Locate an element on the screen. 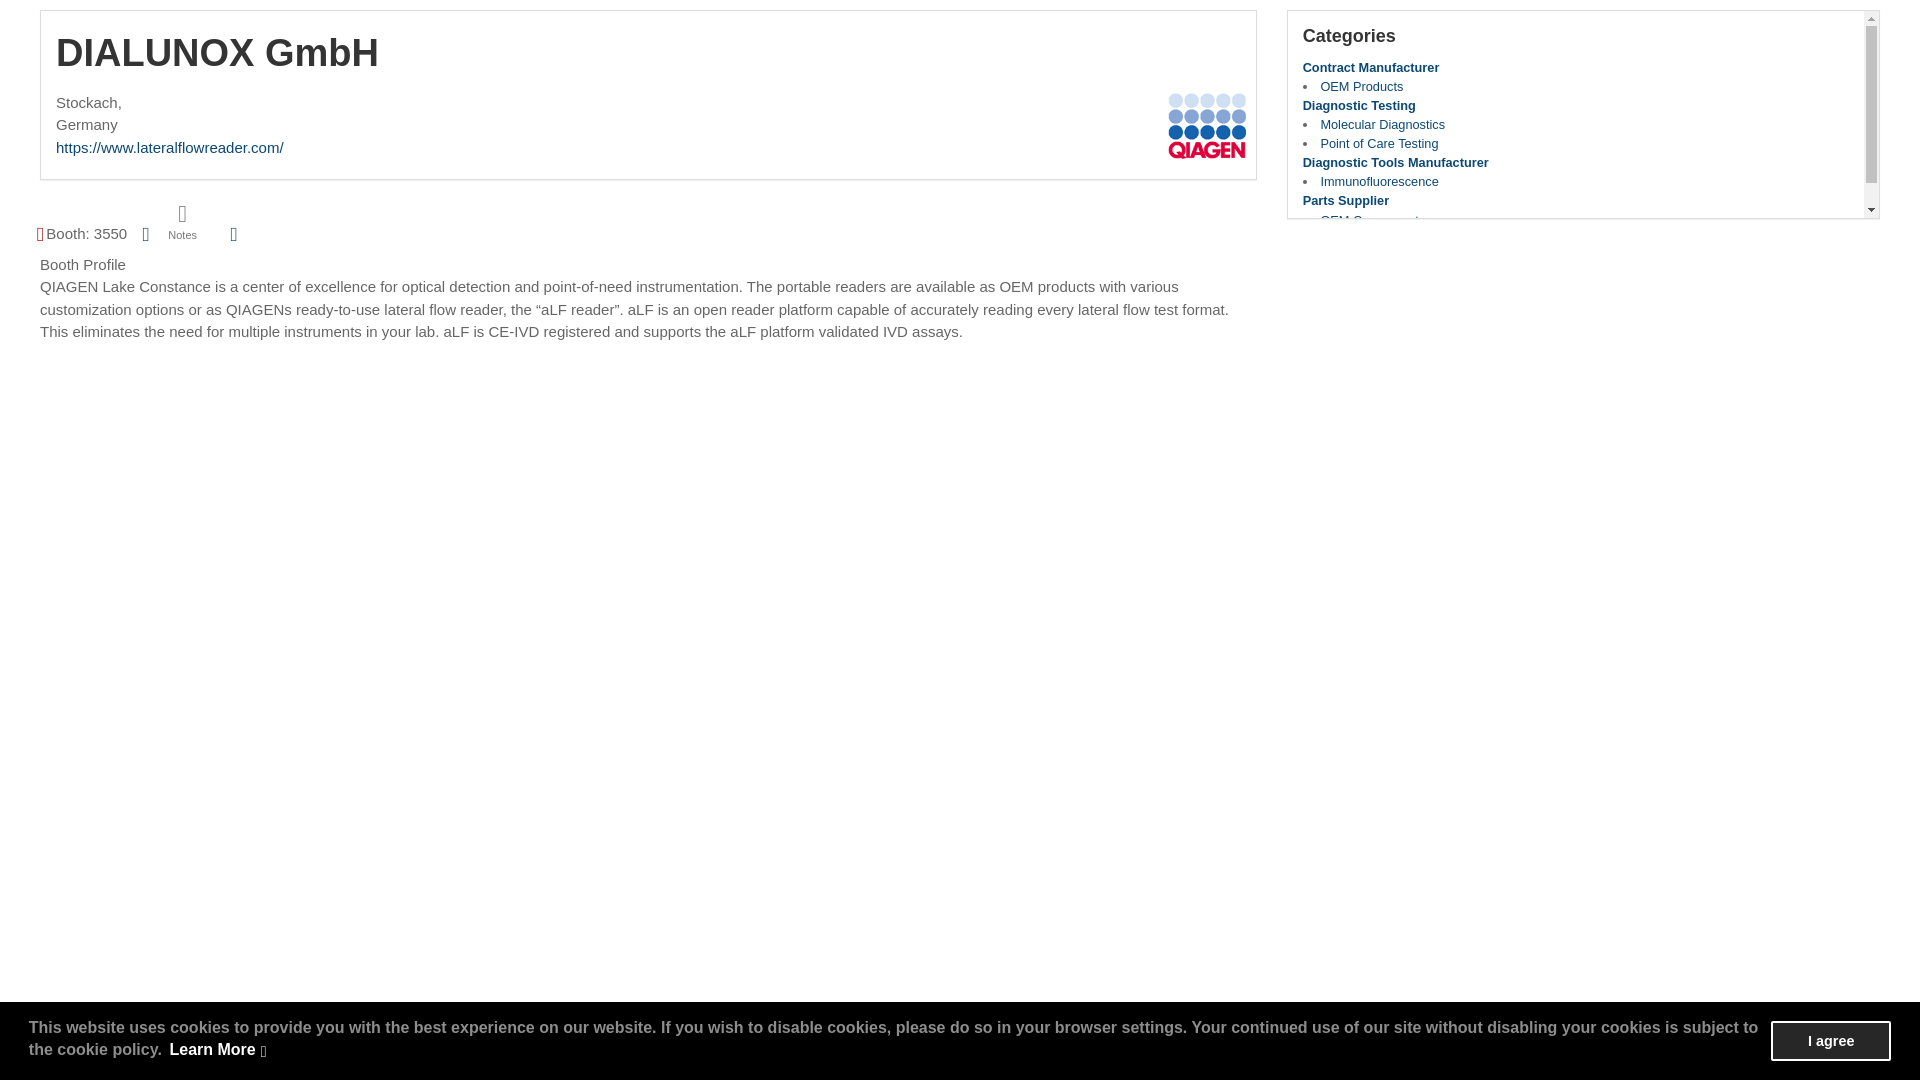 Image resolution: width=1920 pixels, height=1080 pixels. Diagnostic Tools Manufacturer is located at coordinates (1396, 162).